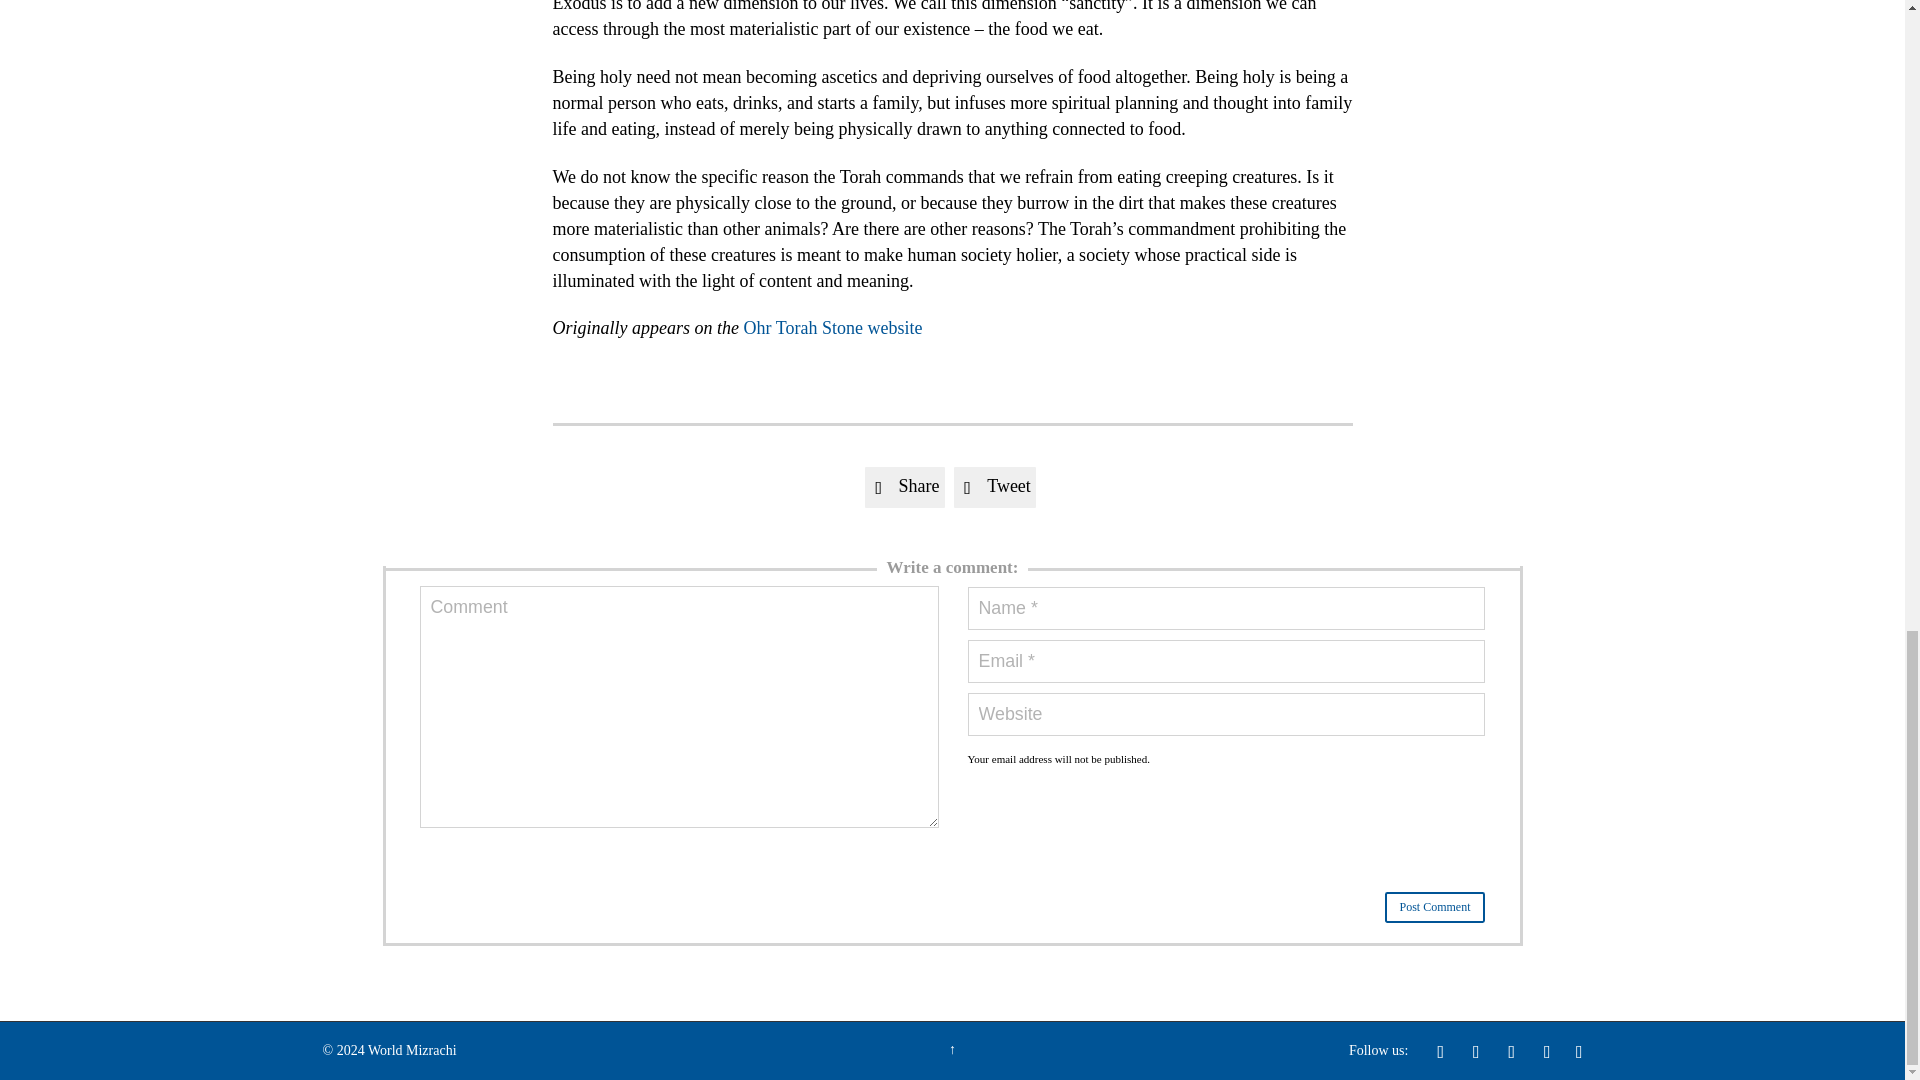 The image size is (1920, 1080). I want to click on Share on Facebook, so click(904, 486).